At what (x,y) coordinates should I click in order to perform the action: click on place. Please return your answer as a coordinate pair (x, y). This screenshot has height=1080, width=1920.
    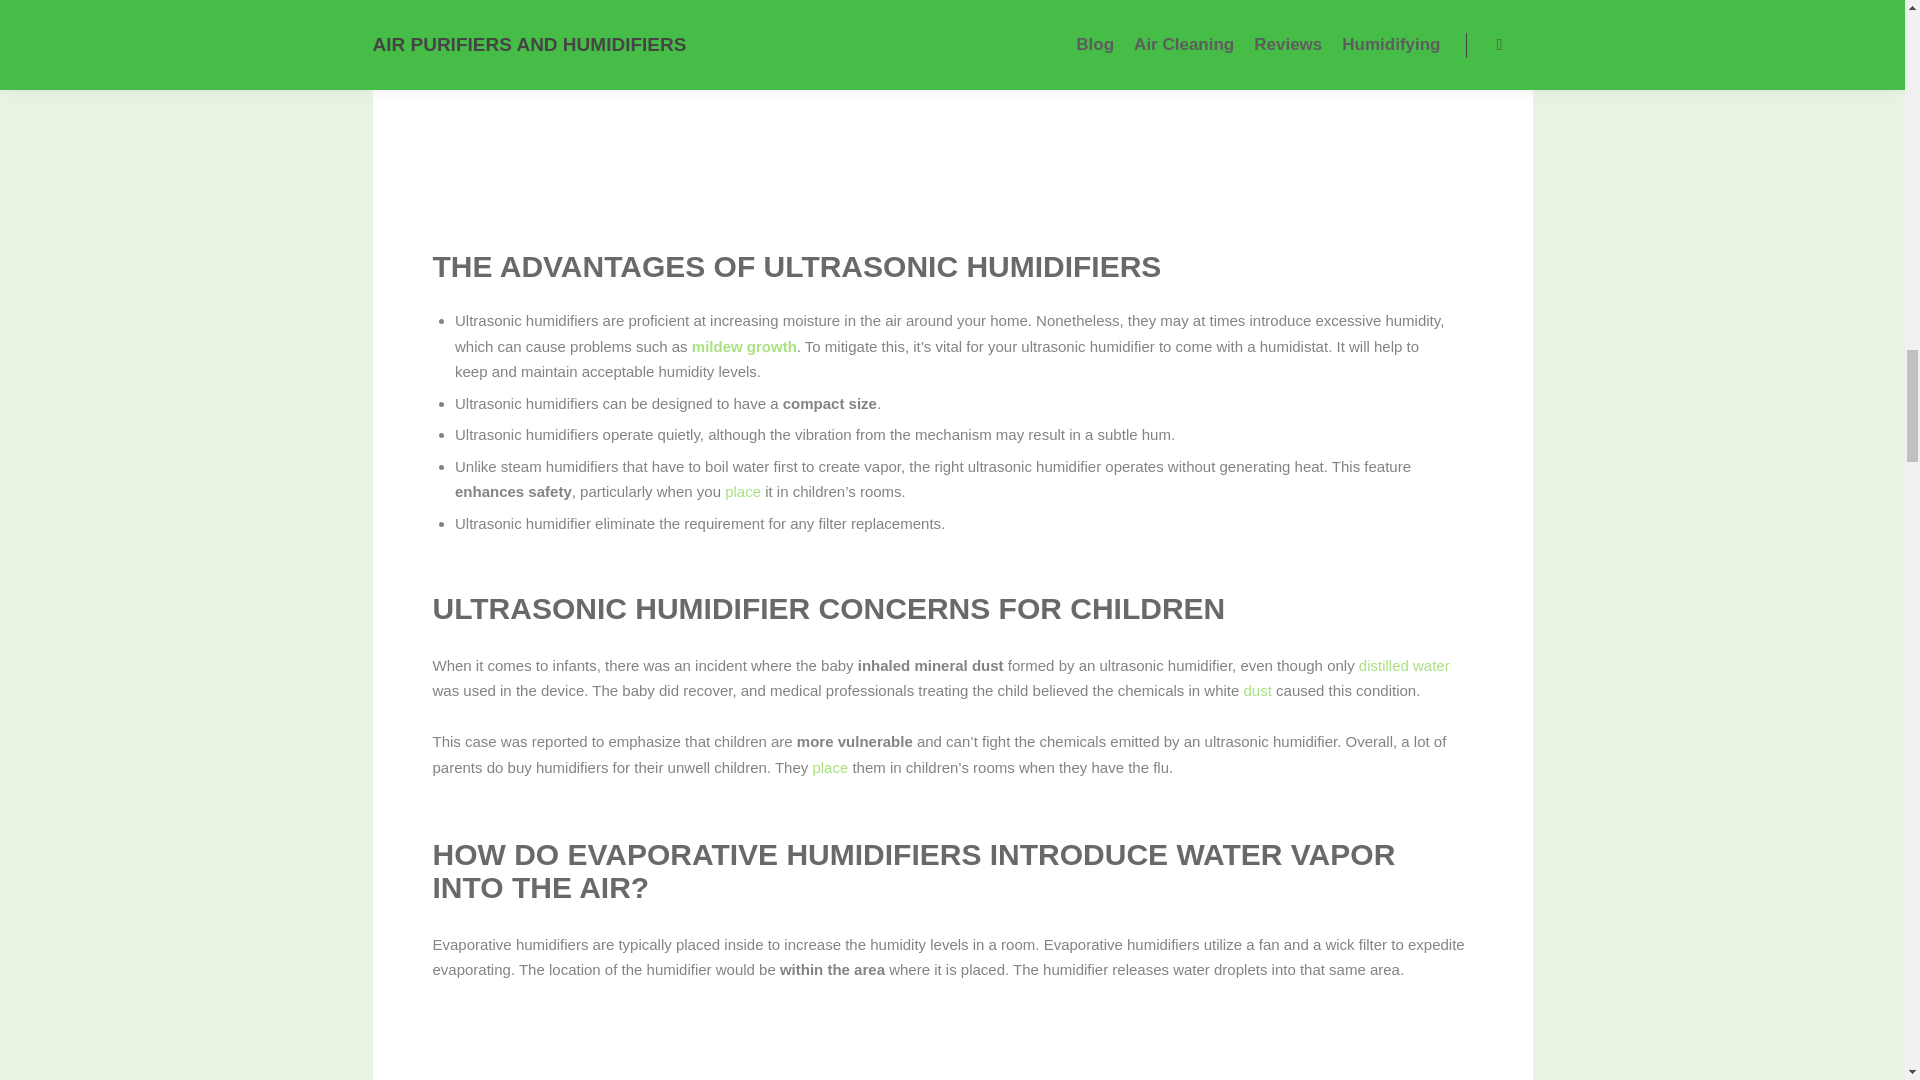
    Looking at the image, I should click on (742, 491).